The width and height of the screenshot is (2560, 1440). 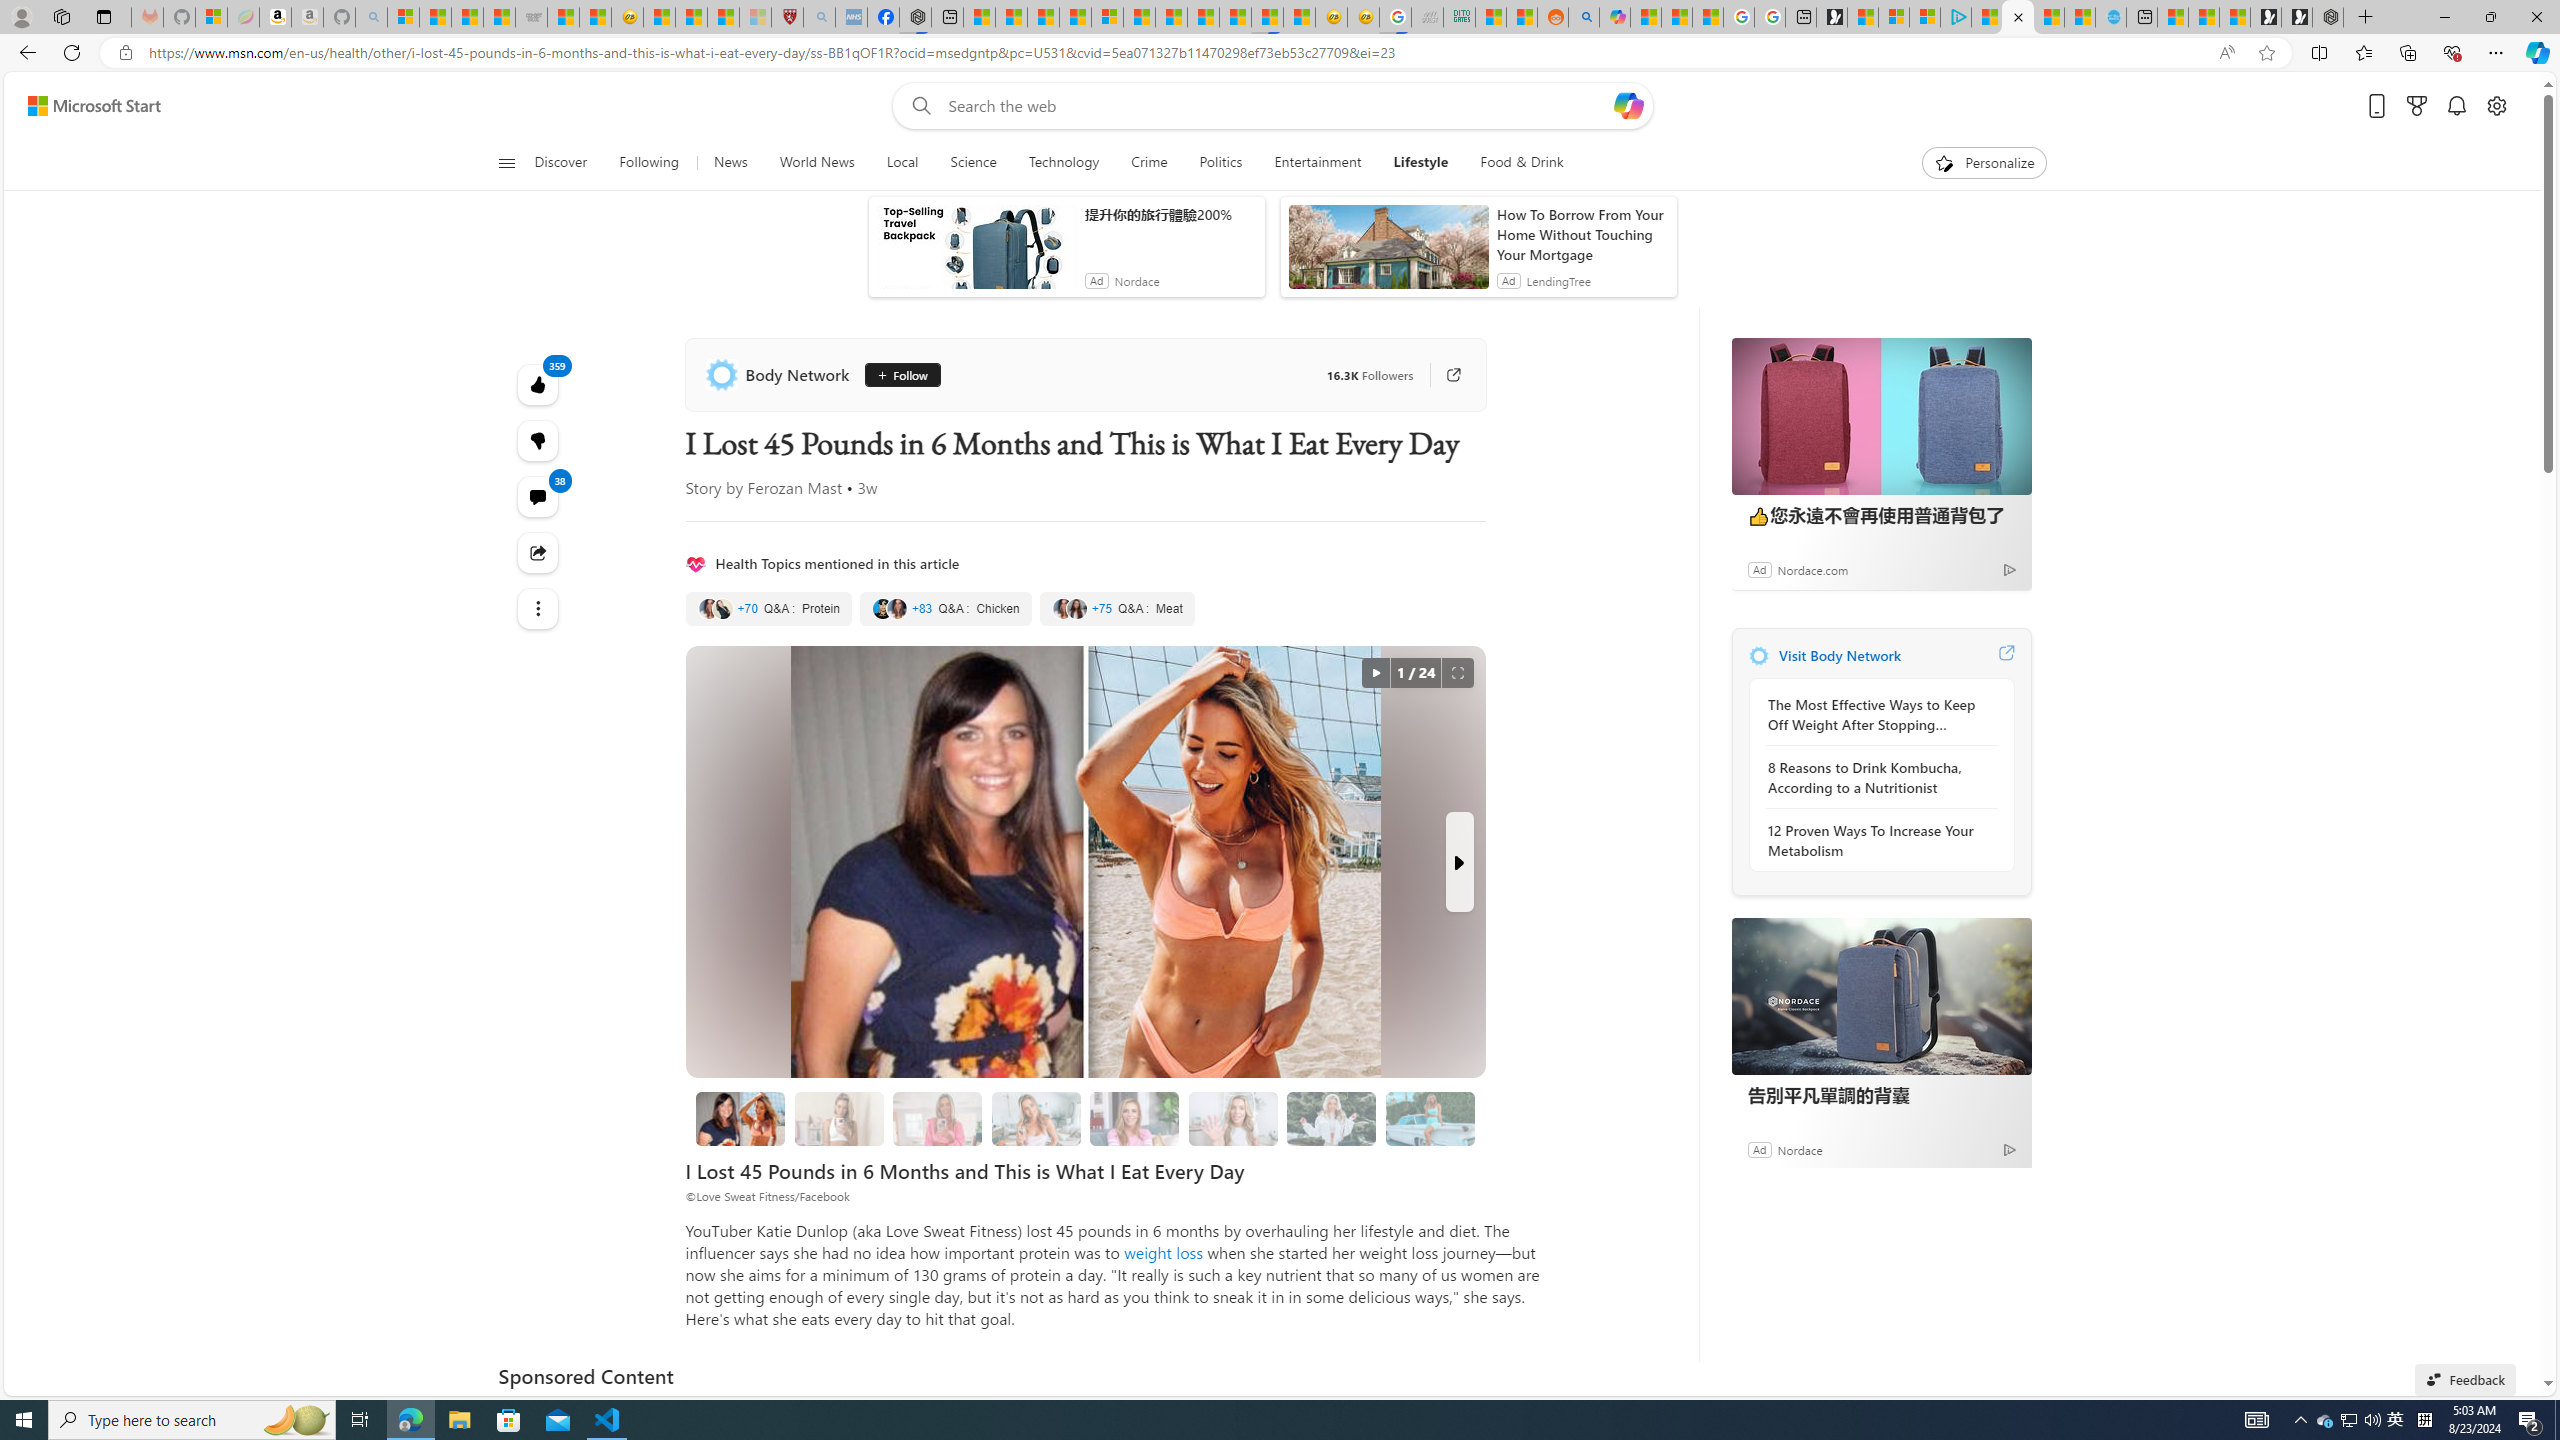 What do you see at coordinates (1614, 17) in the screenshot?
I see `Microsoft Copilot in Bing` at bounding box center [1614, 17].